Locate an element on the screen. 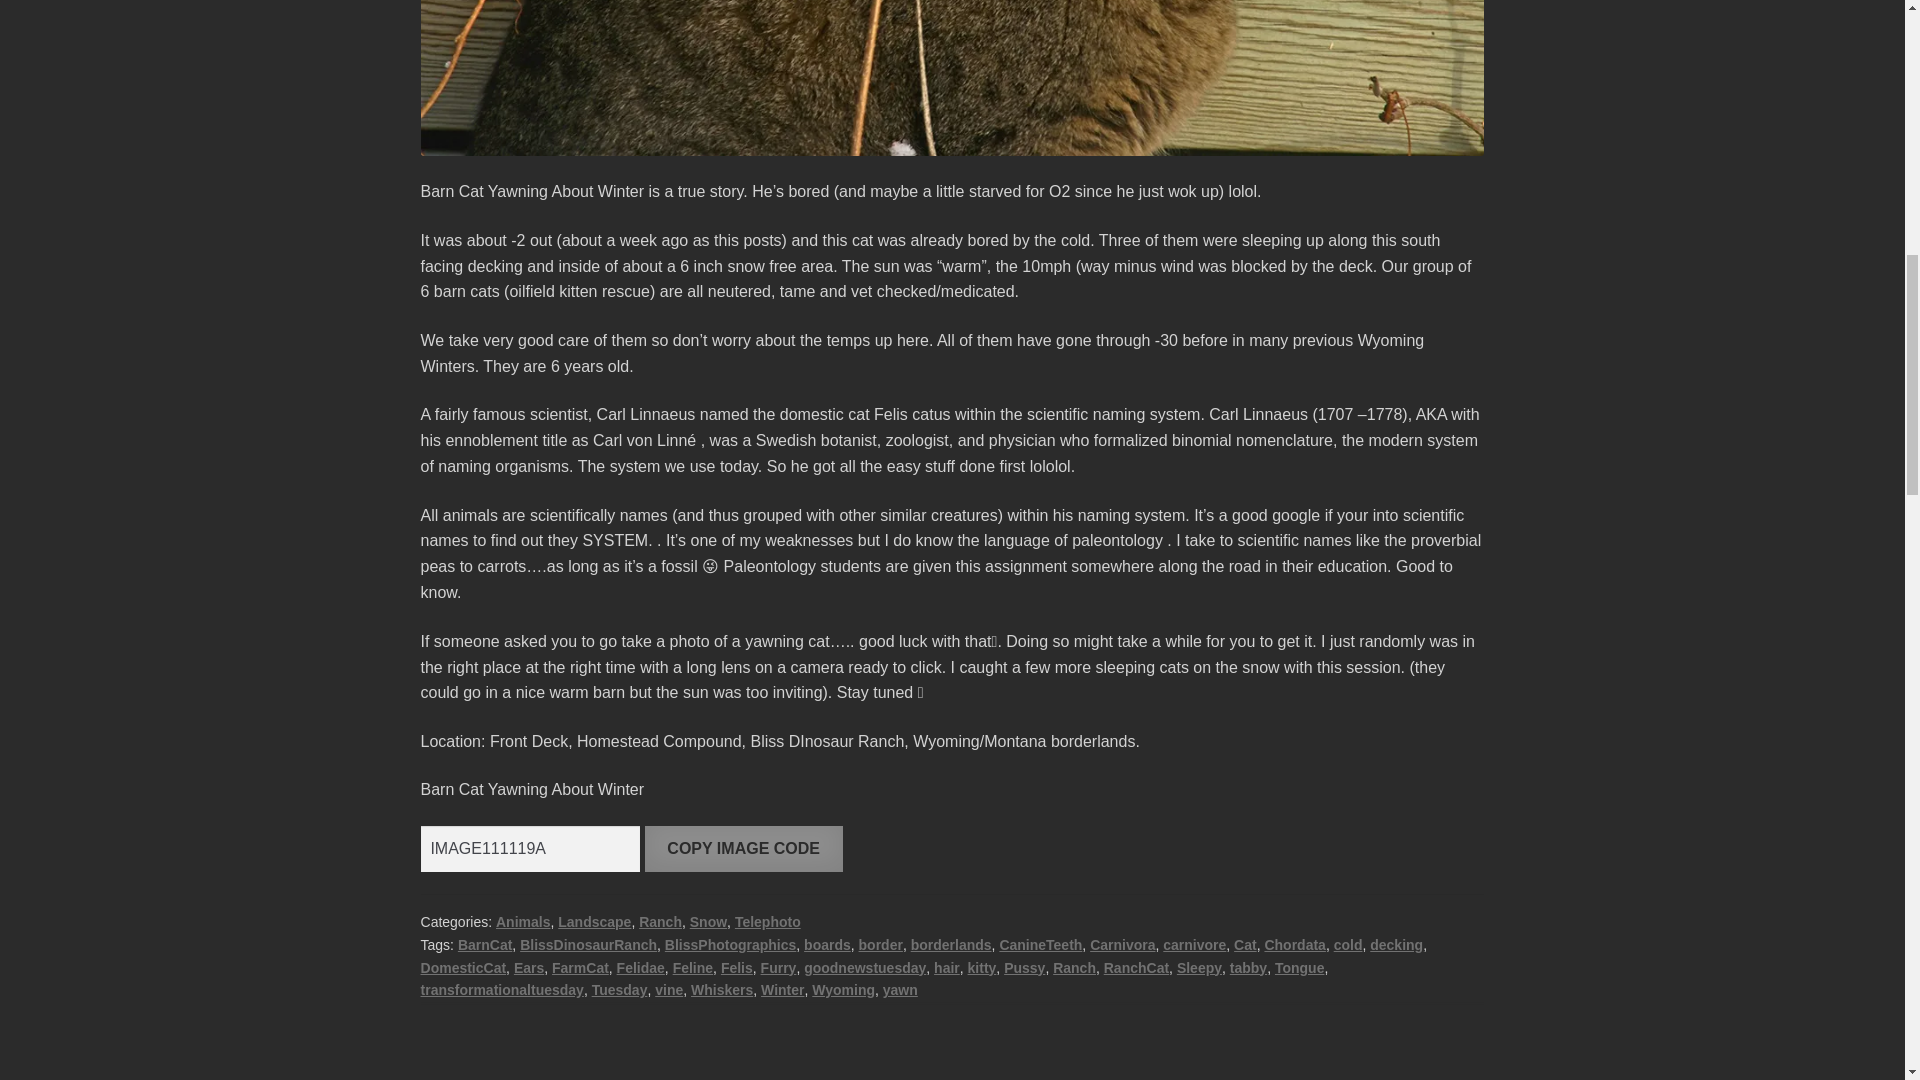  COPY IMAGE CODE is located at coordinates (744, 848).